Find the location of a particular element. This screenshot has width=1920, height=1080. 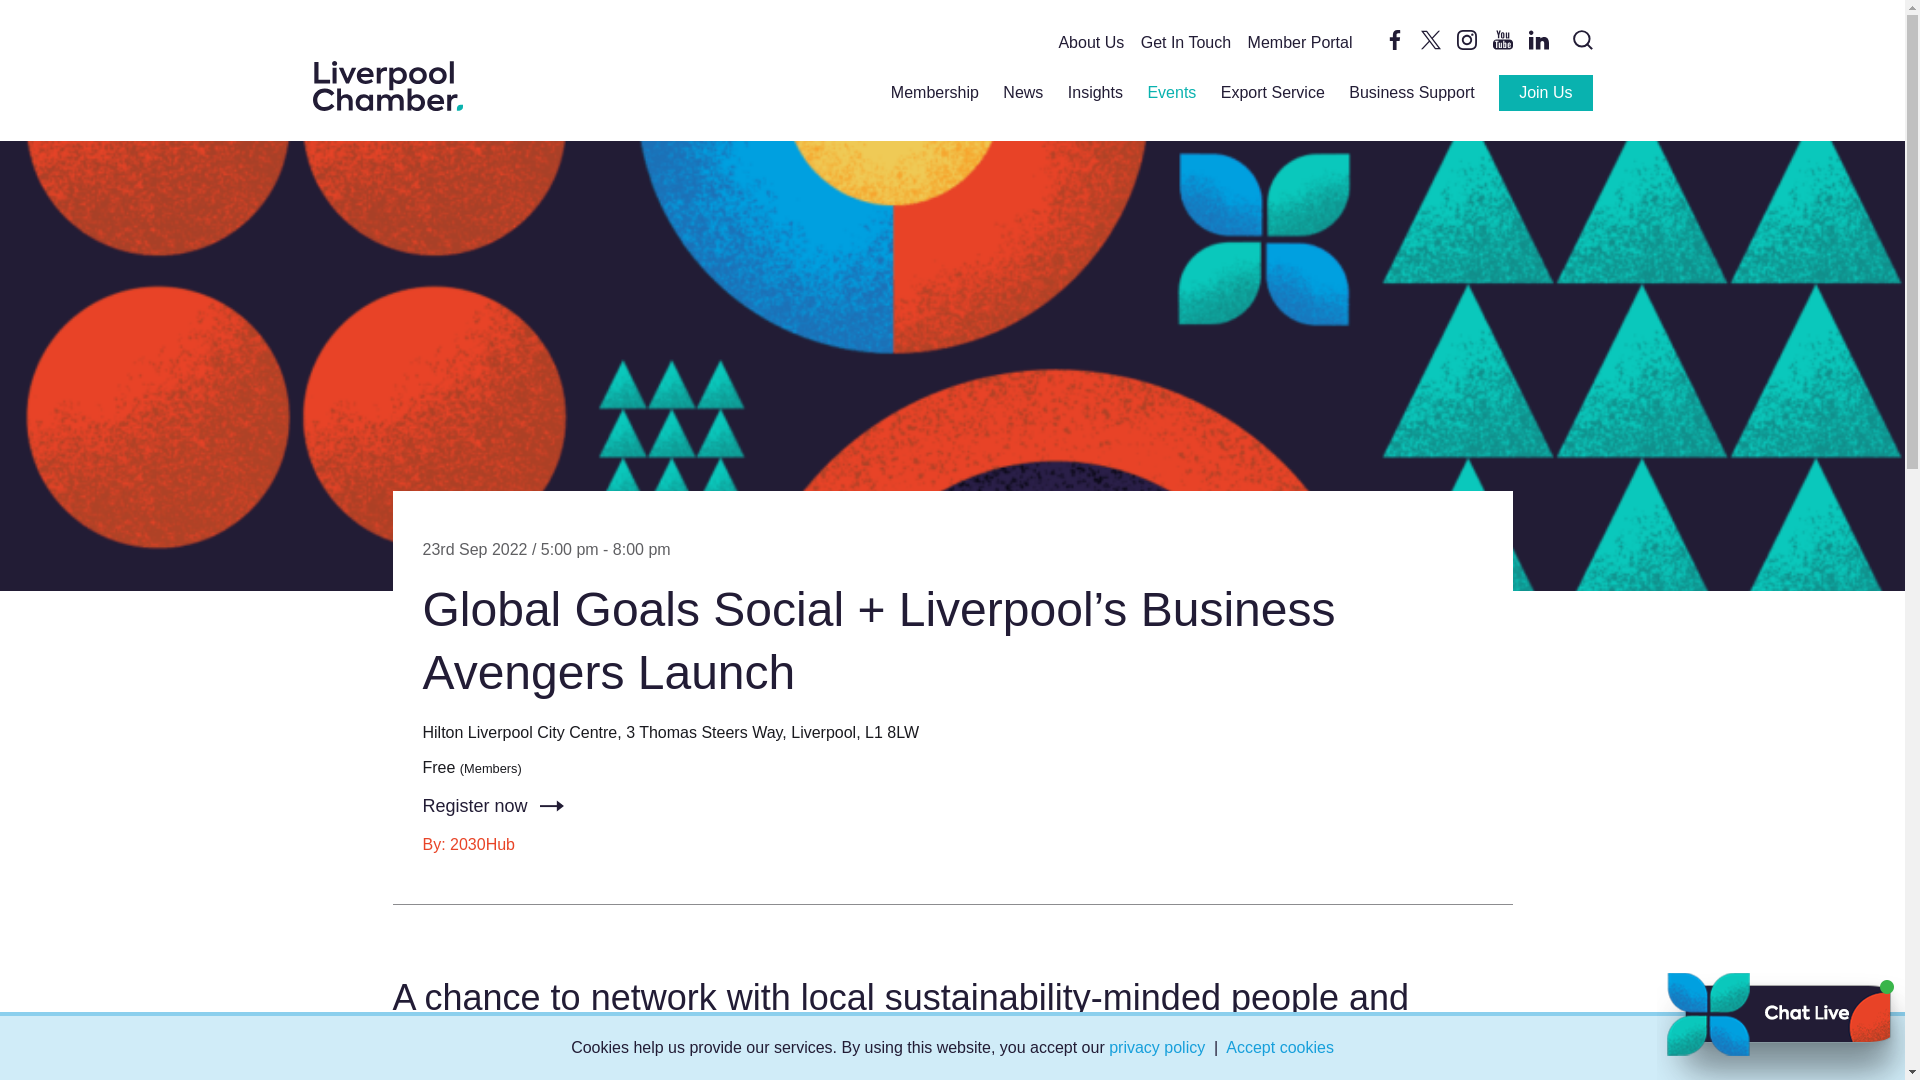

Insights is located at coordinates (1095, 92).